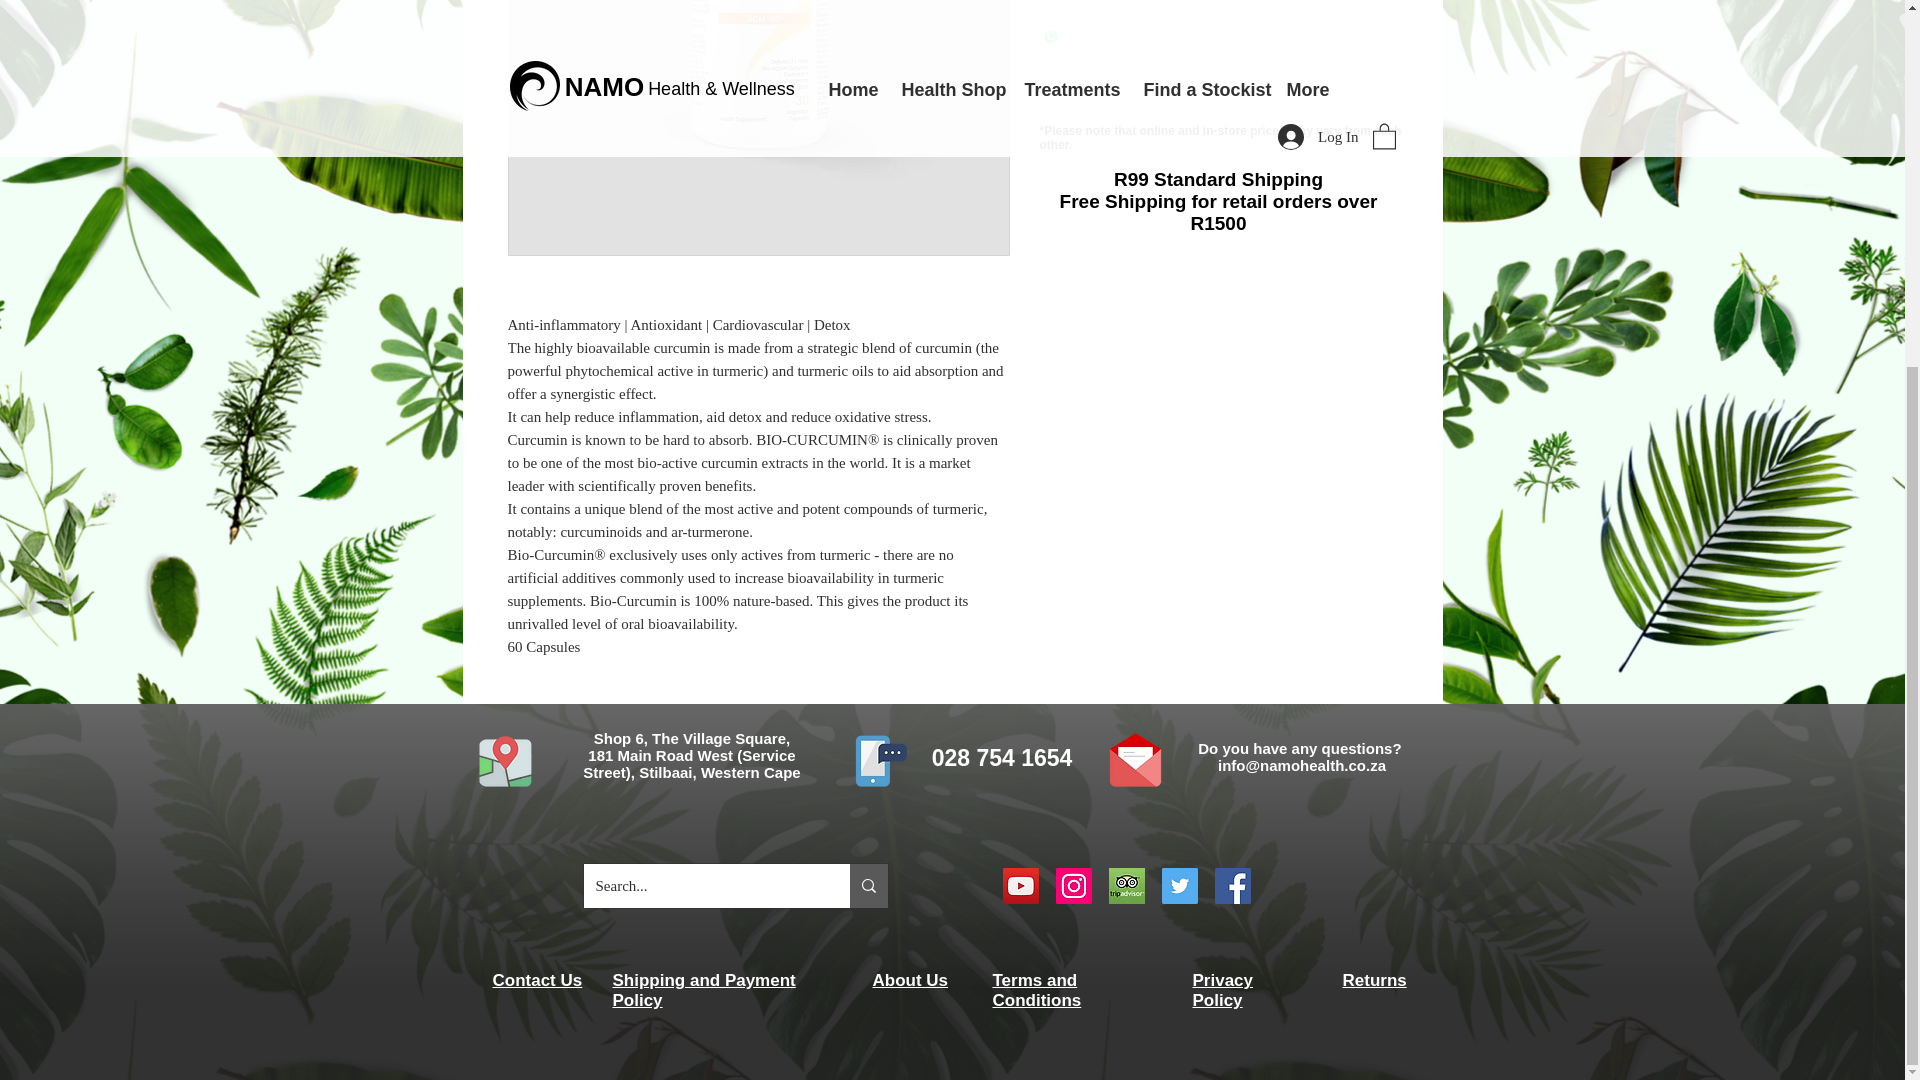 The image size is (1920, 1080). I want to click on About Us, so click(910, 980).